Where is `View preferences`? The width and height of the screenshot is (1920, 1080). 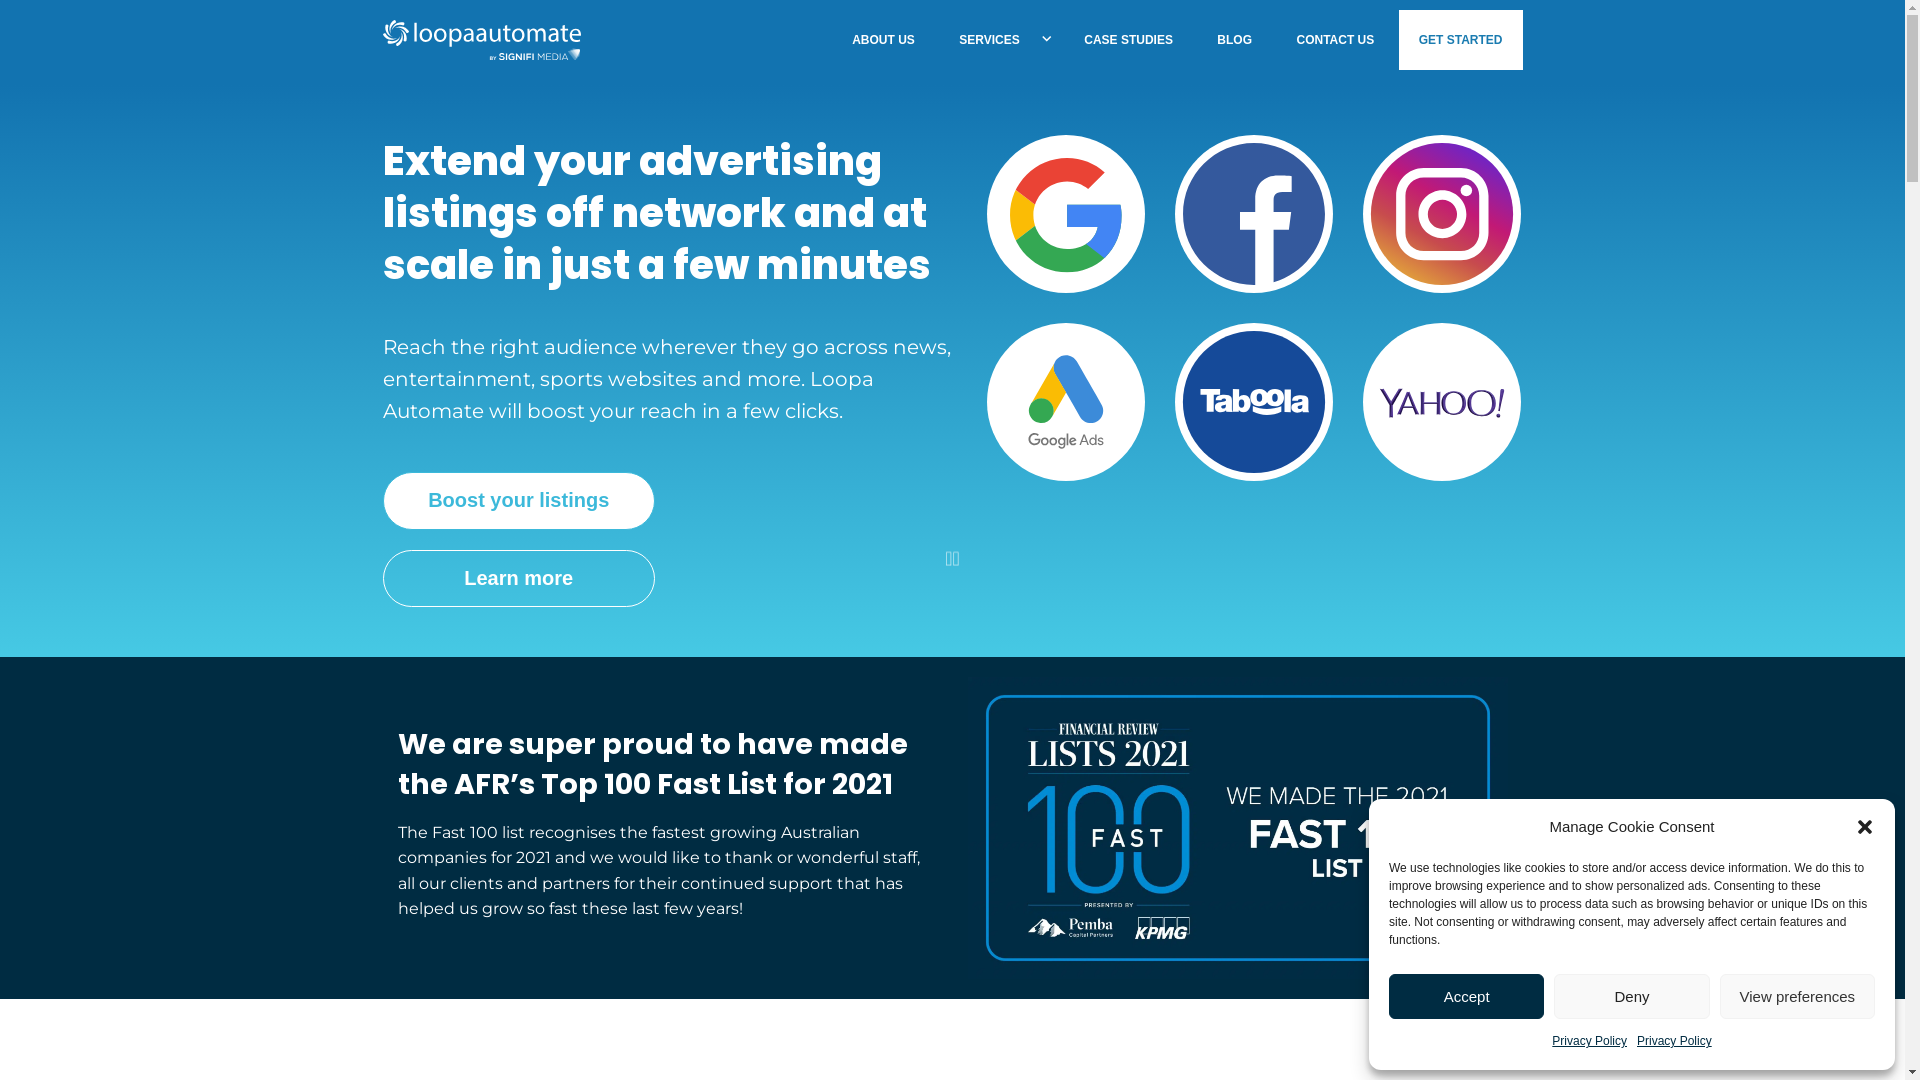 View preferences is located at coordinates (1798, 996).